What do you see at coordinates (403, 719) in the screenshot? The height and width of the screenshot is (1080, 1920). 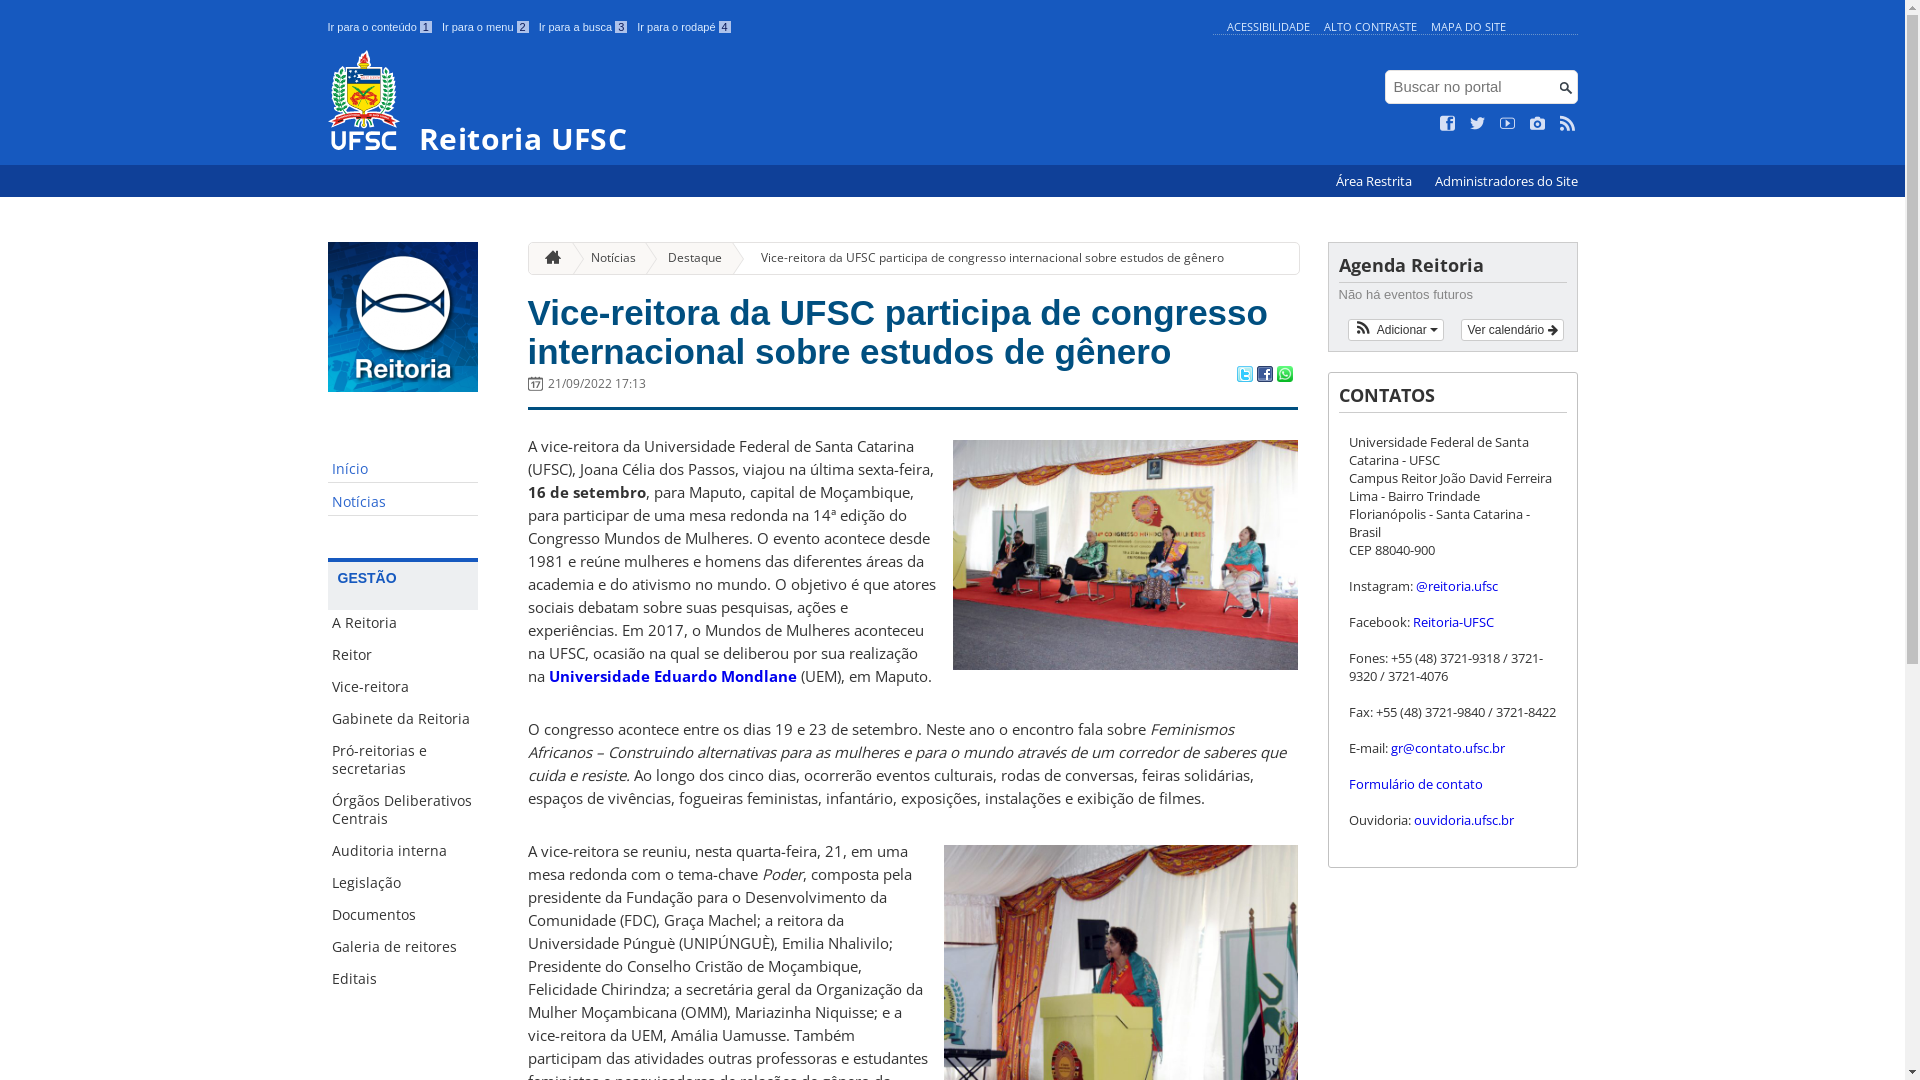 I see `Gabinete da Reitoria` at bounding box center [403, 719].